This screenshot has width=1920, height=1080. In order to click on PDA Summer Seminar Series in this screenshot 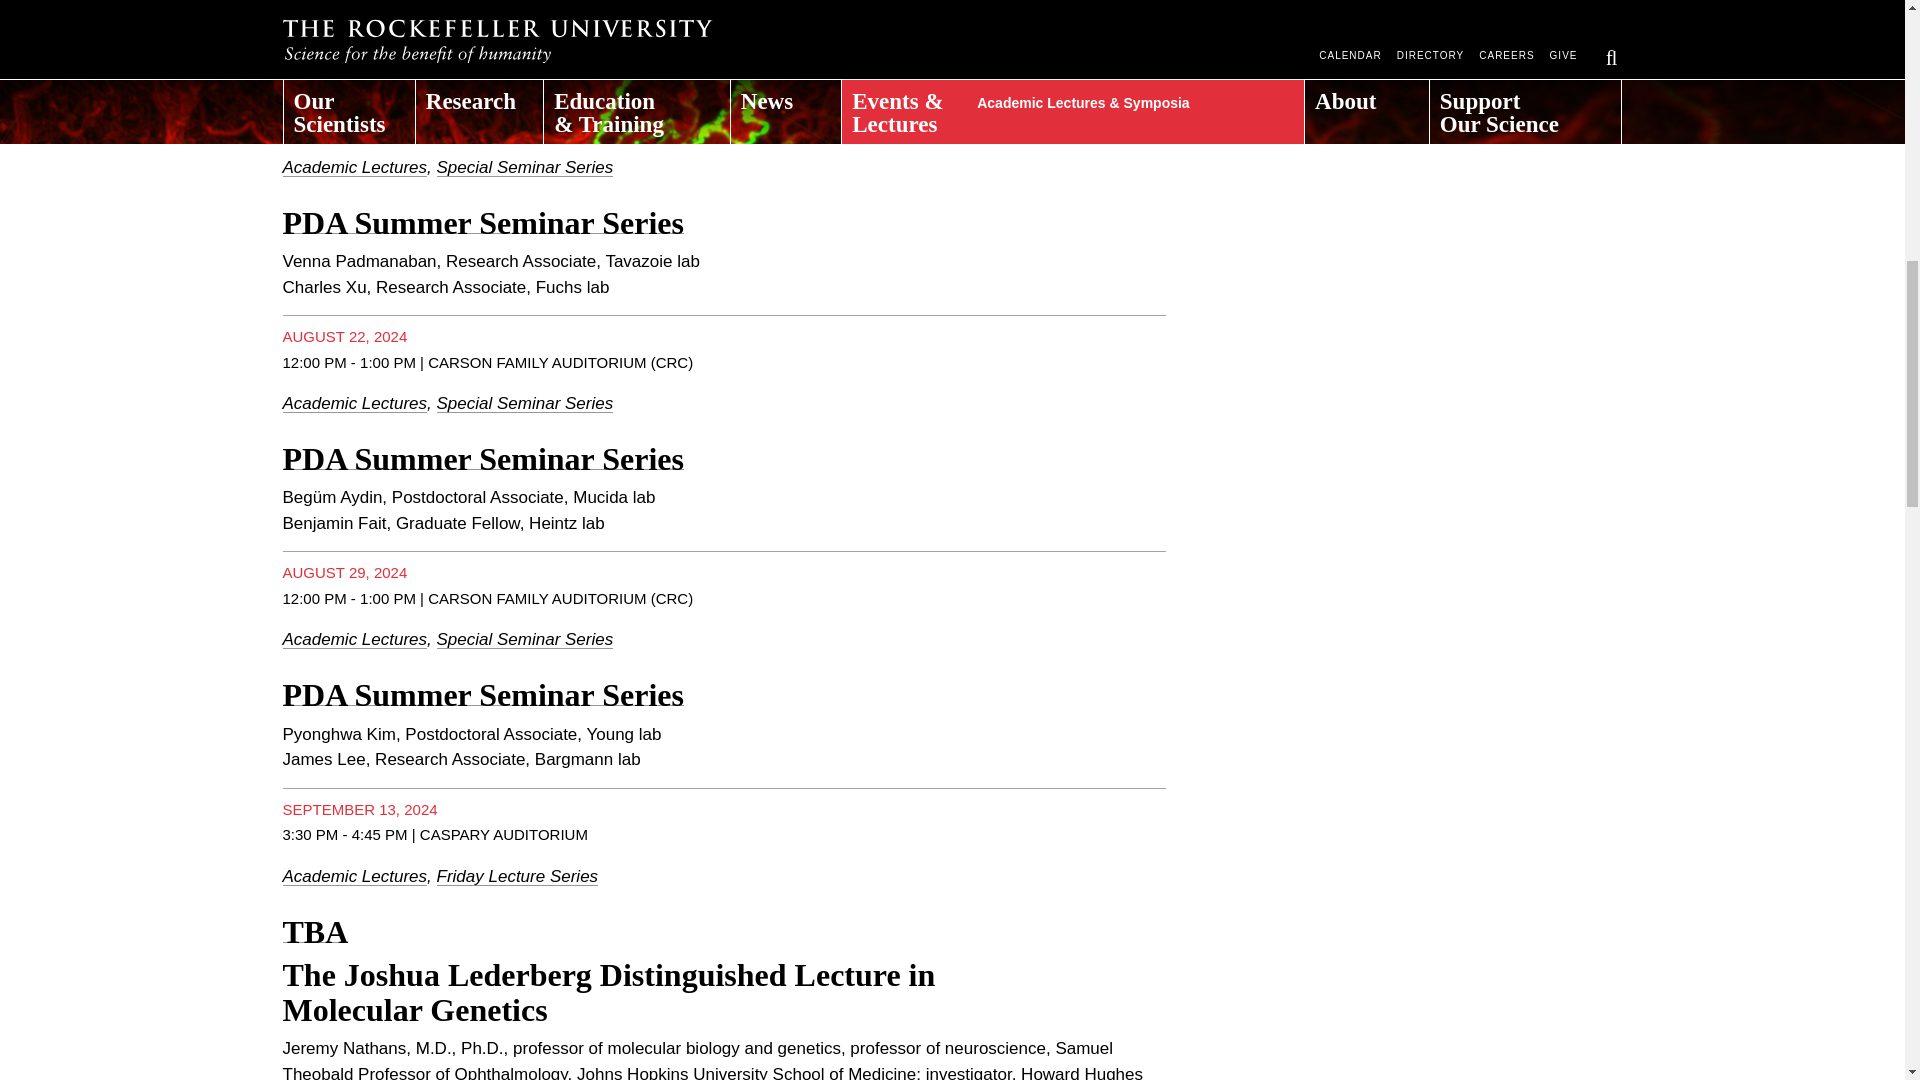, I will do `click(482, 222)`.